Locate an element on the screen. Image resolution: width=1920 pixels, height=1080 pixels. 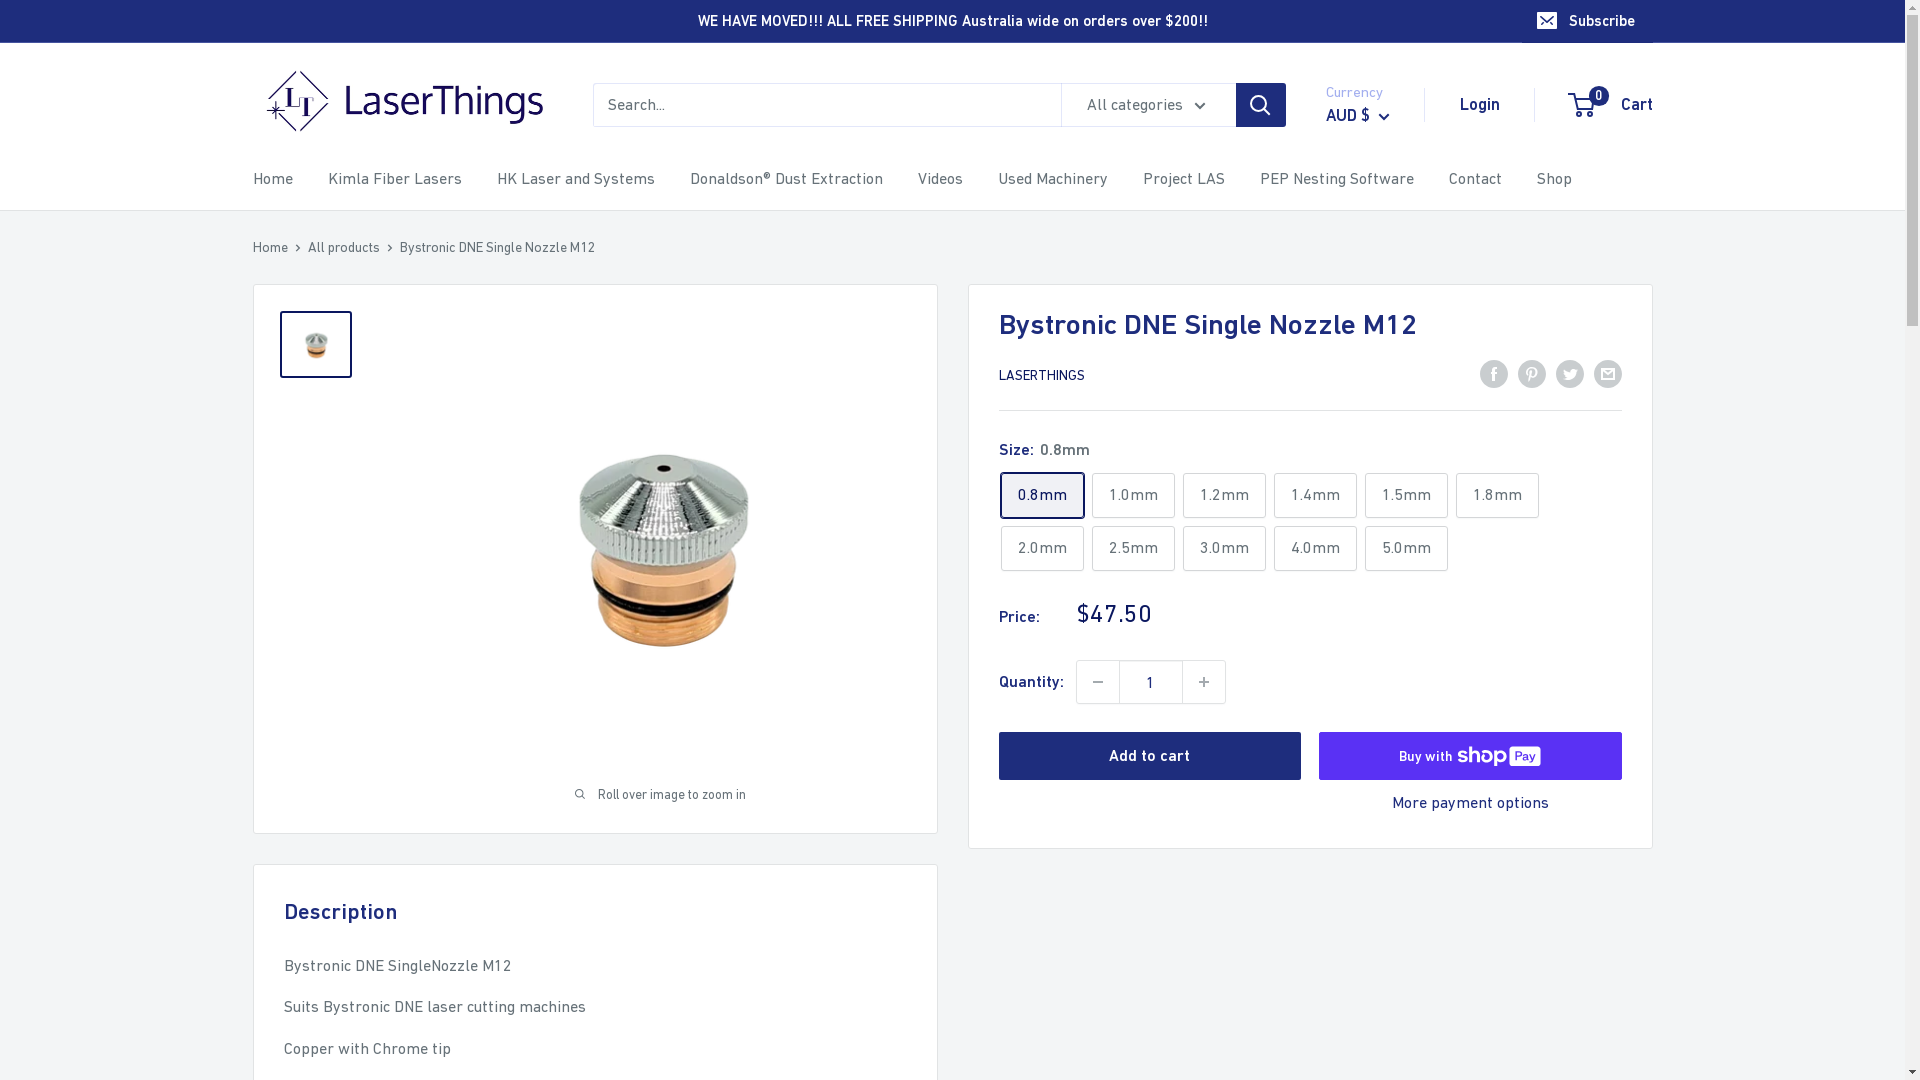
BIF is located at coordinates (1388, 716).